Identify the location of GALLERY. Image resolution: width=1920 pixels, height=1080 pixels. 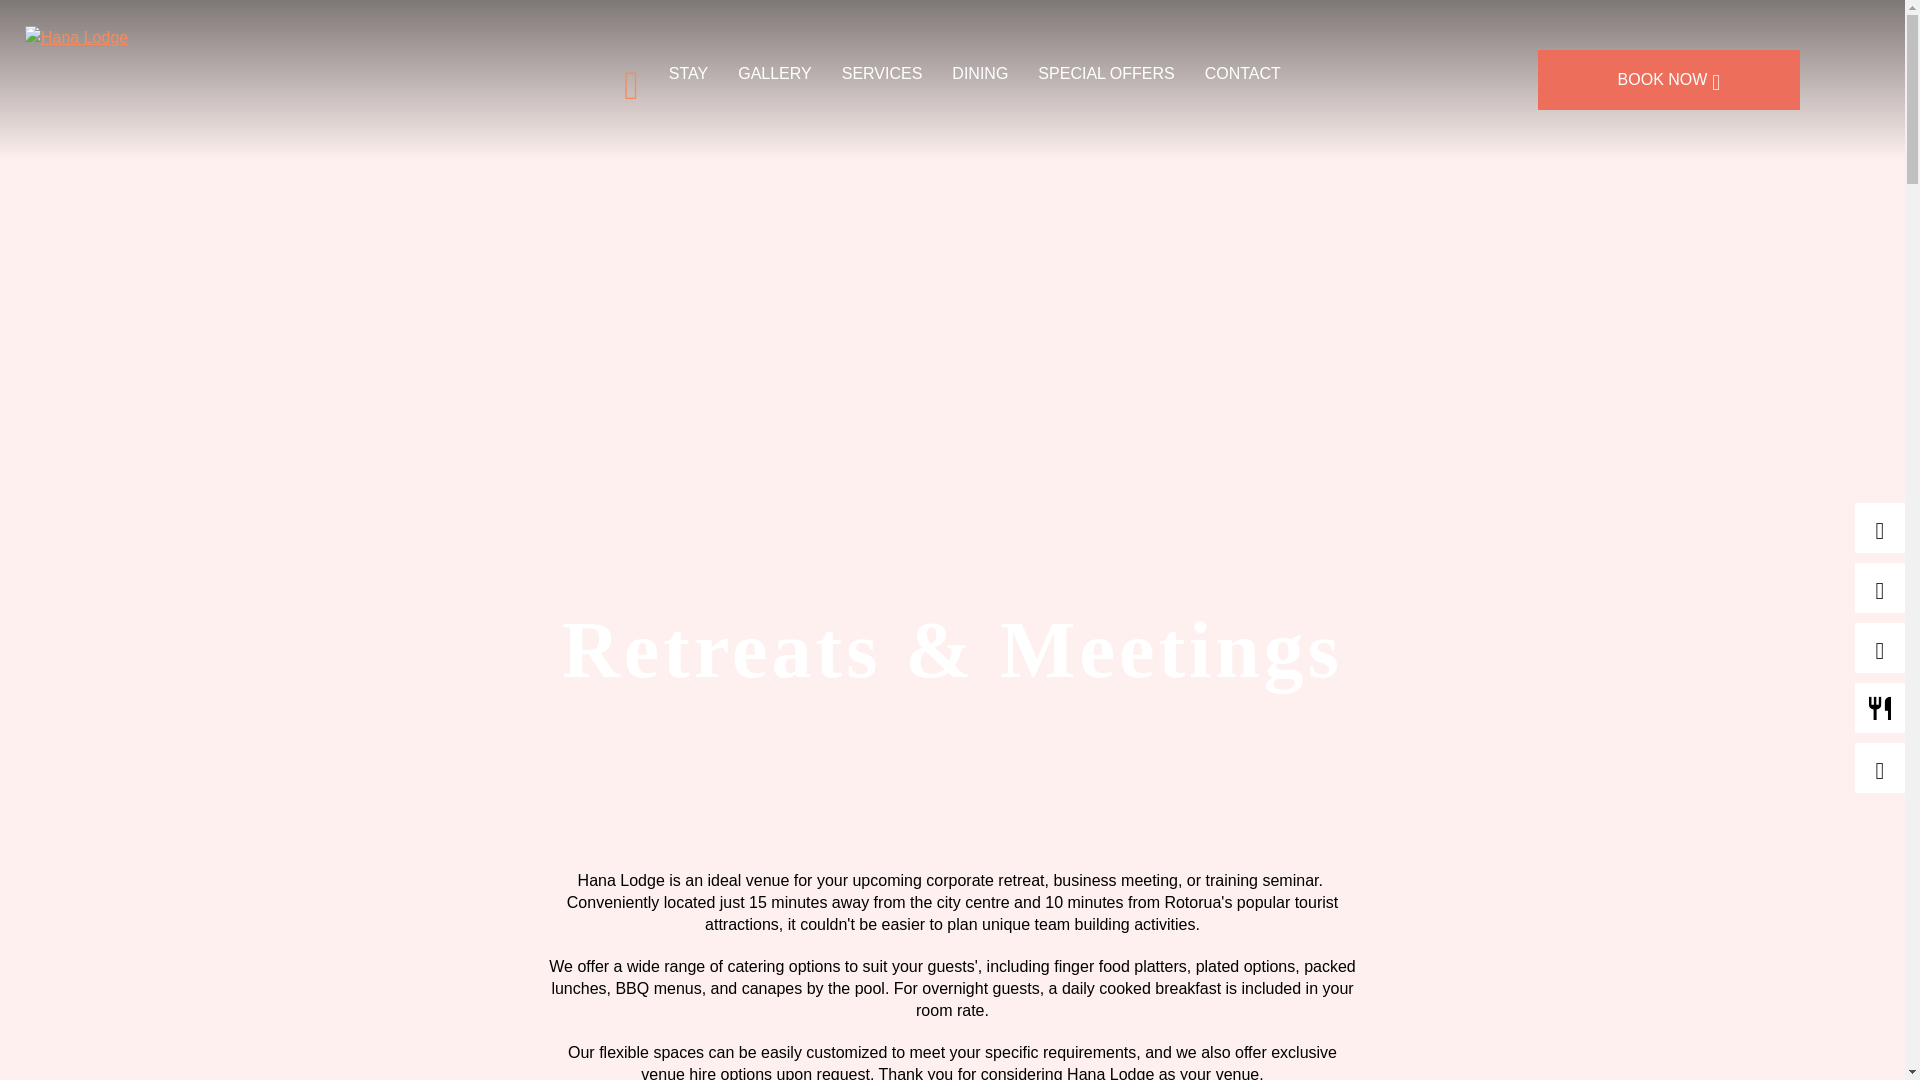
(774, 73).